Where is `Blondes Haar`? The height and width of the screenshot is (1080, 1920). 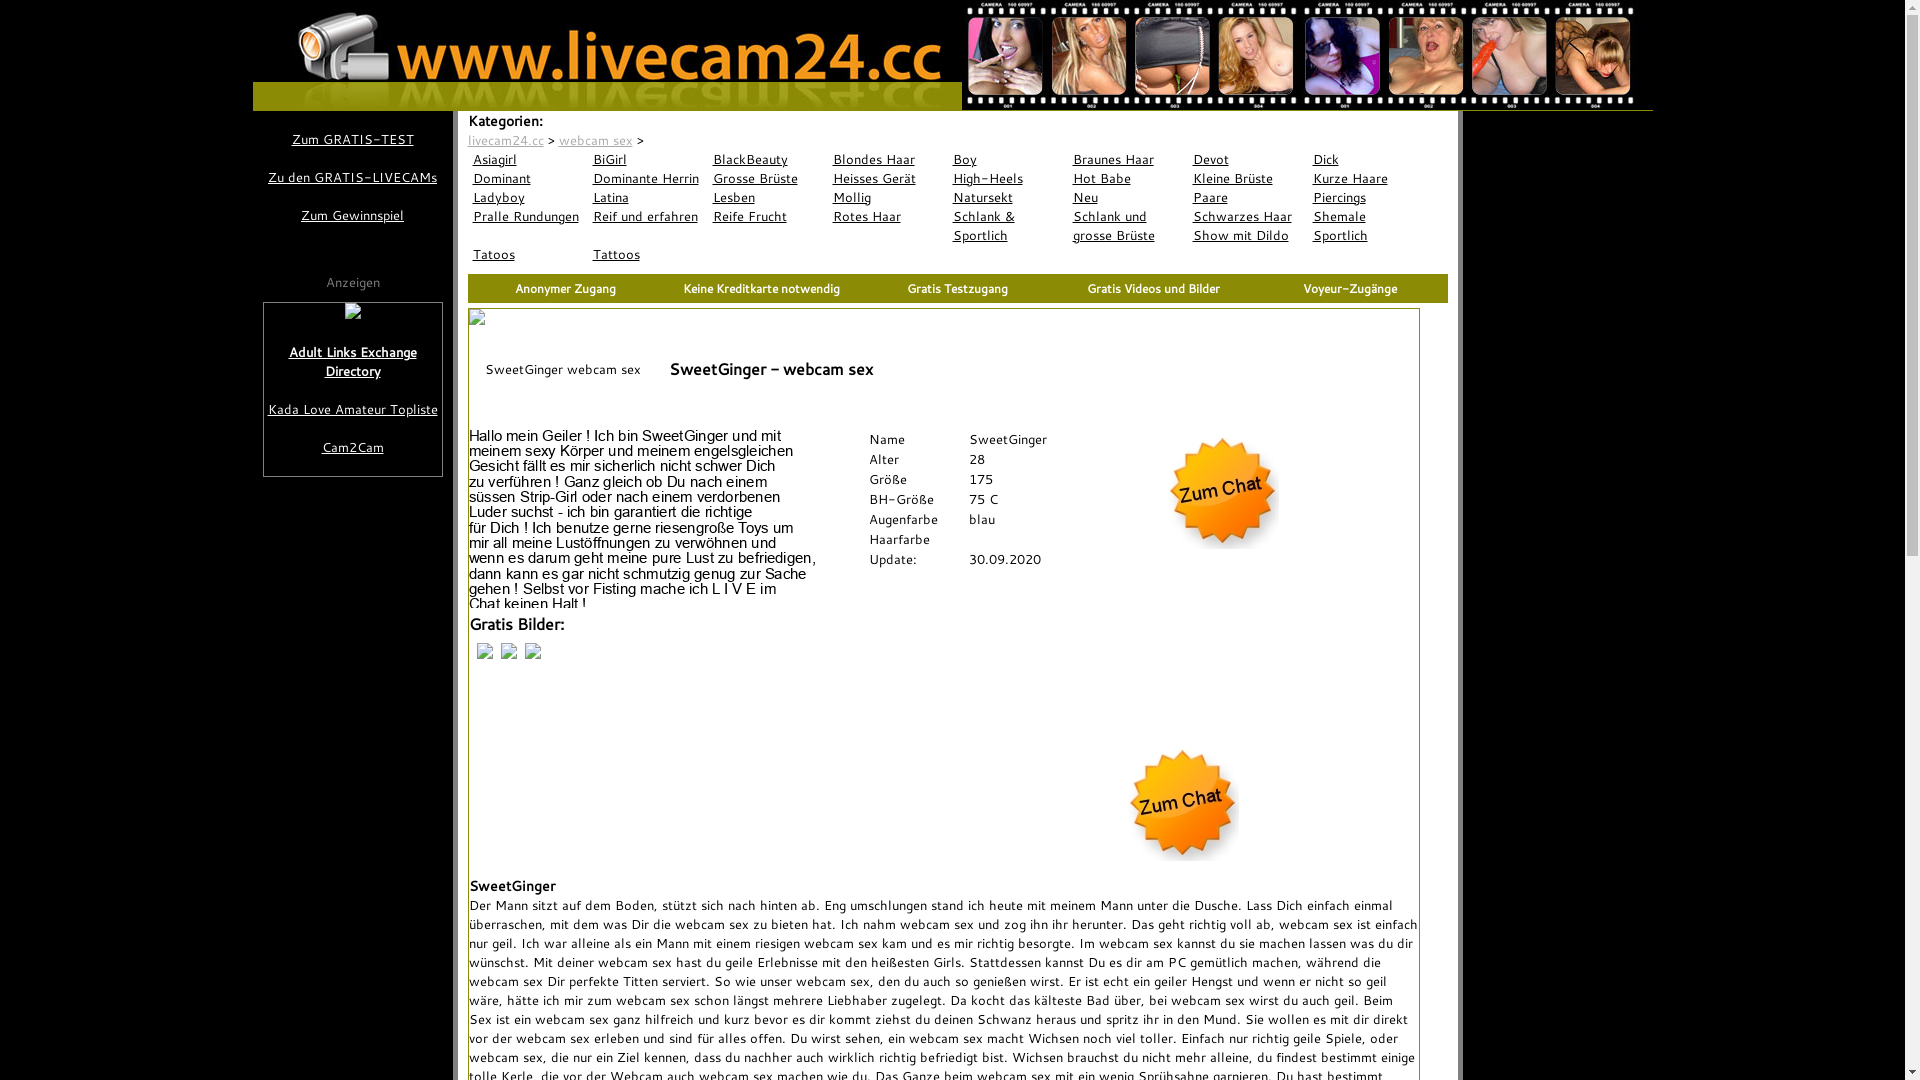 Blondes Haar is located at coordinates (888, 160).